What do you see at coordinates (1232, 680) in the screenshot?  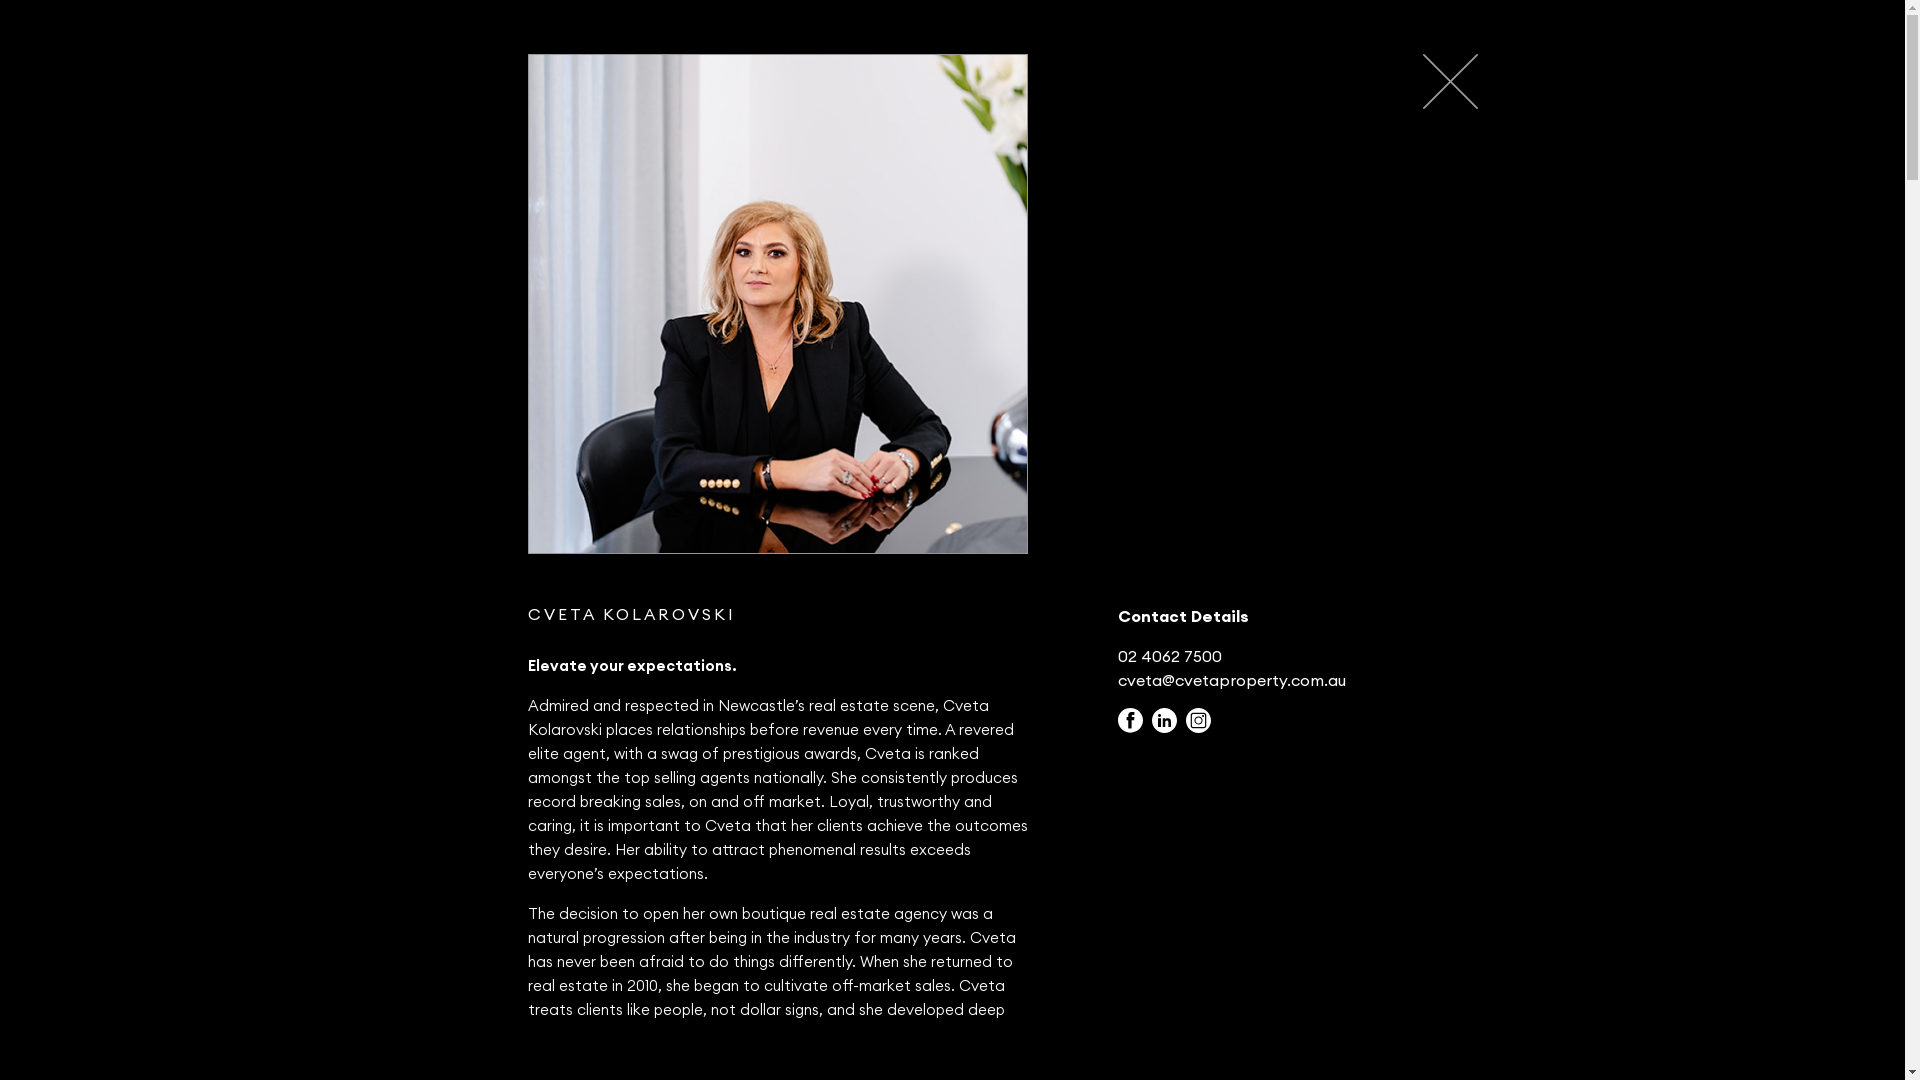 I see `cveta@cvetaproperty.com.au` at bounding box center [1232, 680].